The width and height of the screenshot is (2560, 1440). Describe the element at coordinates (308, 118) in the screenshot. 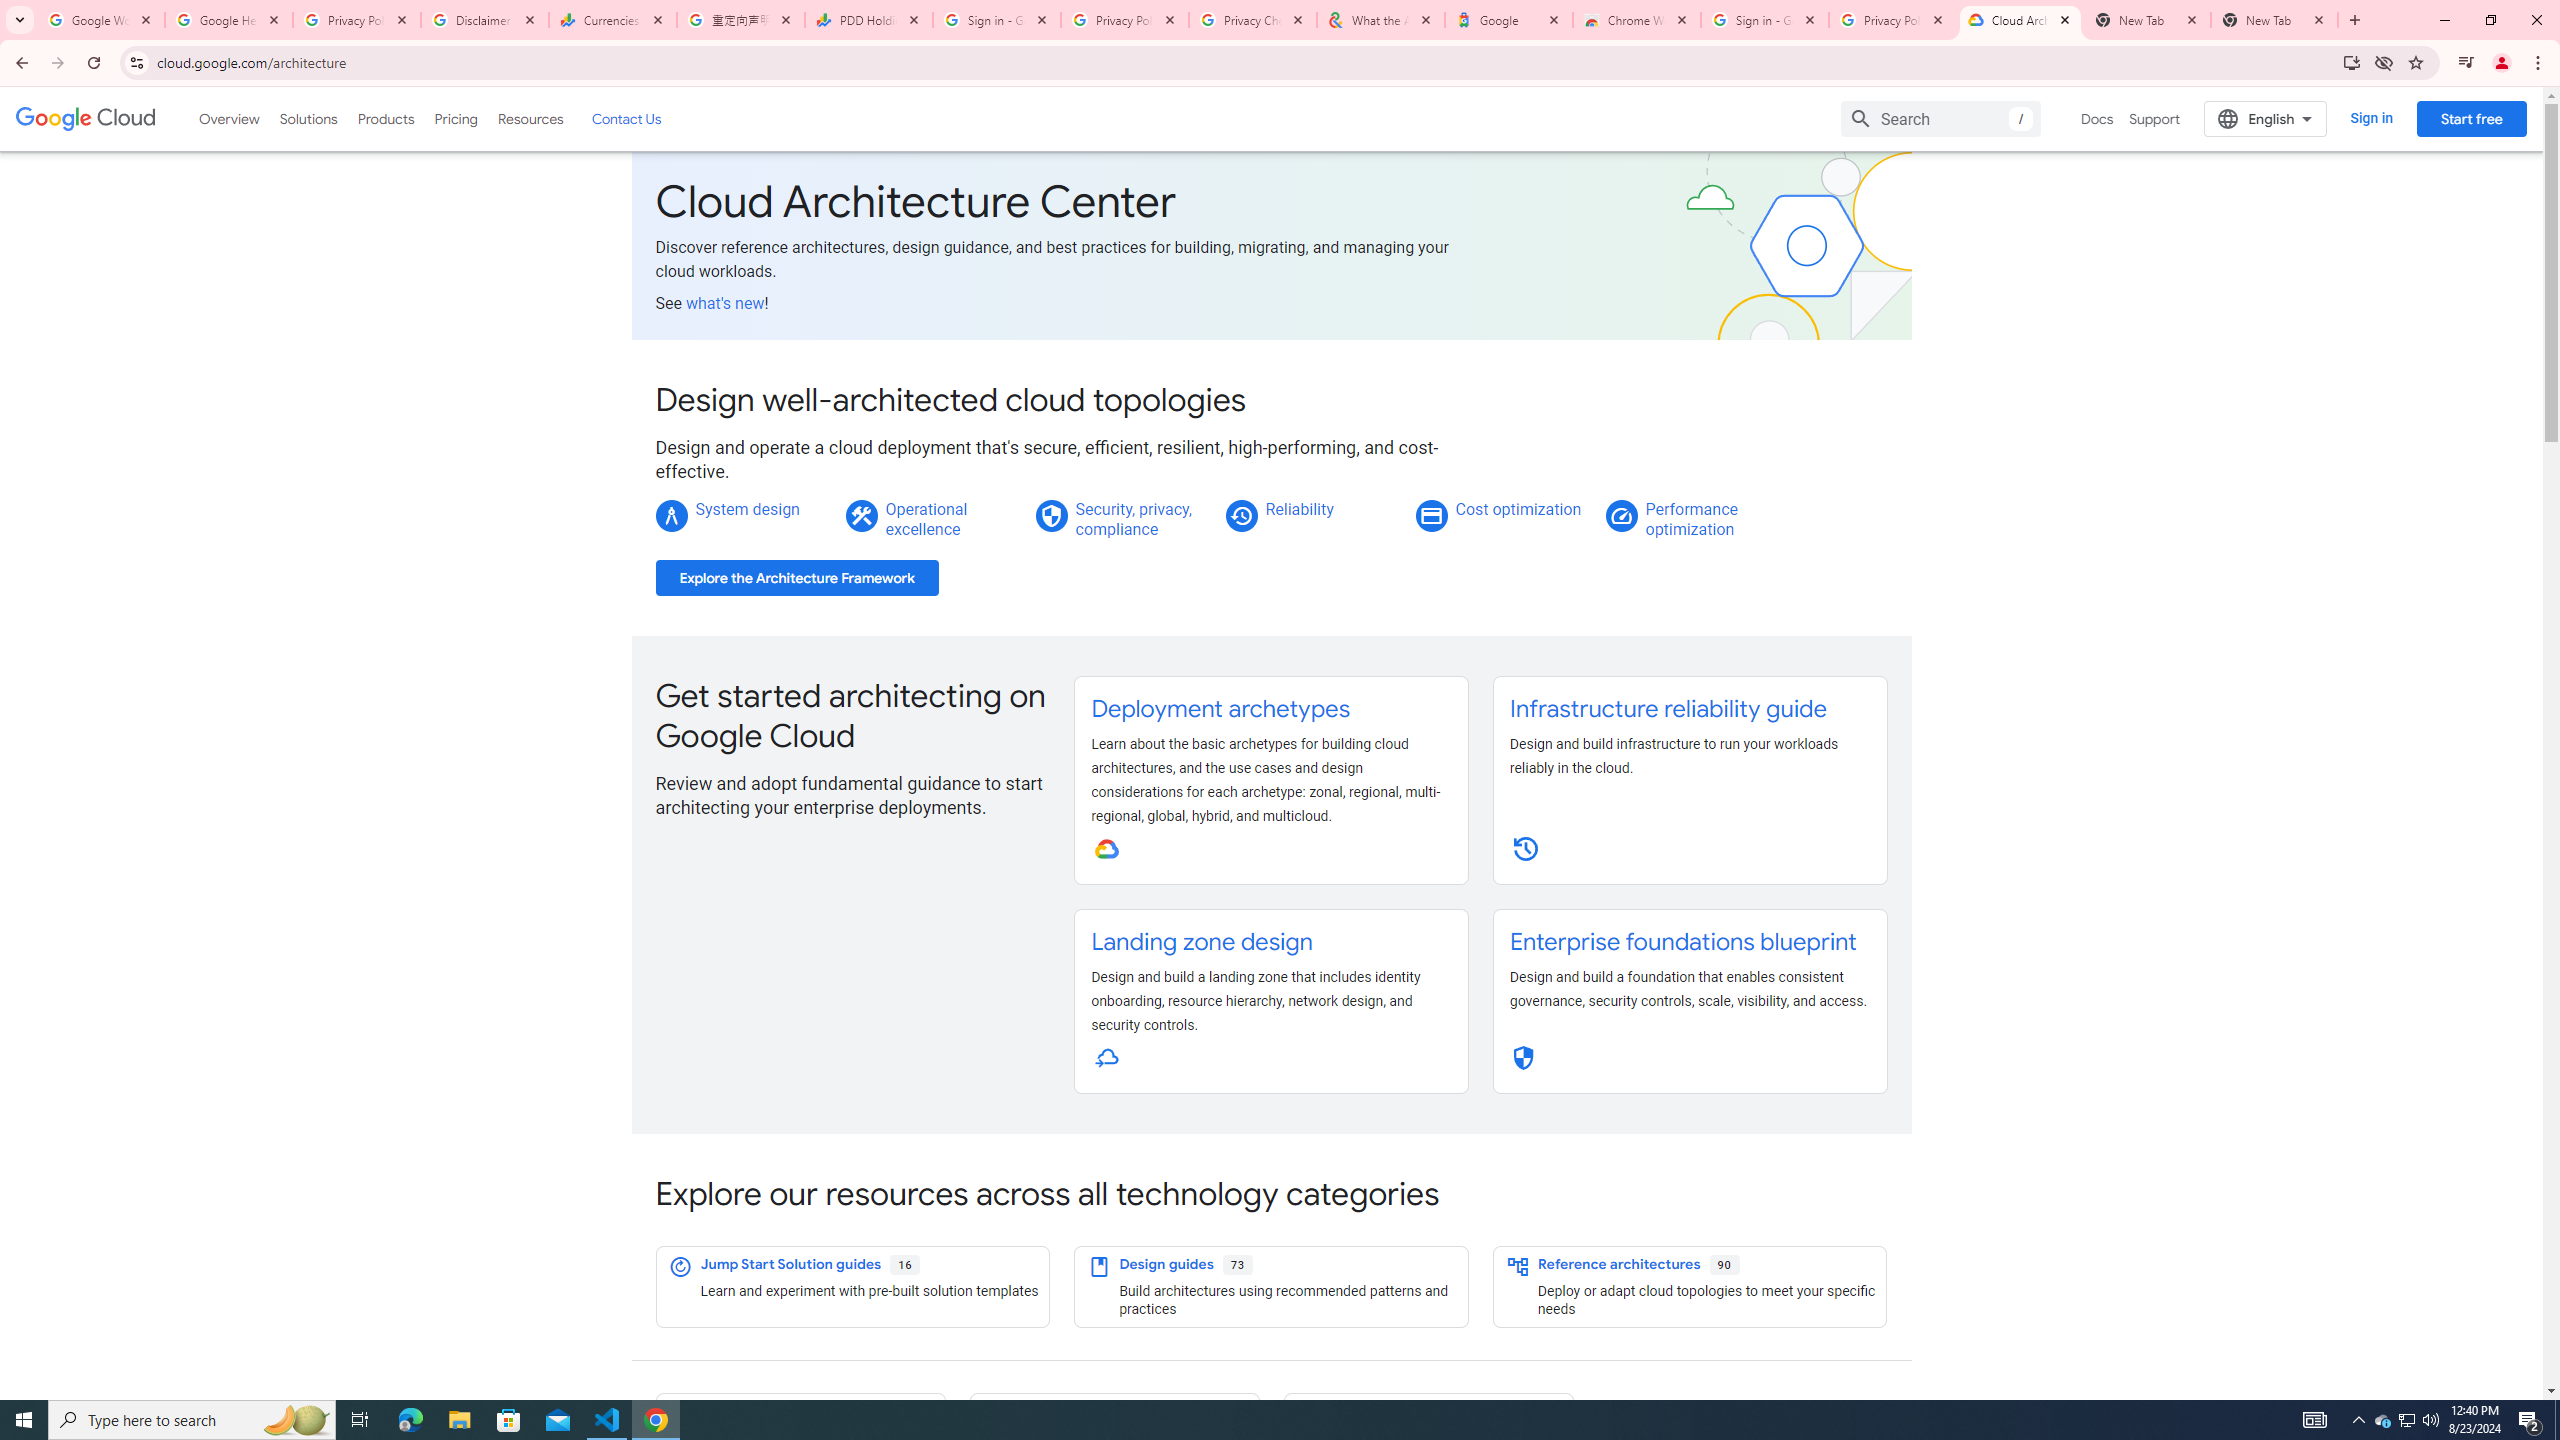

I see `Solutions` at that location.